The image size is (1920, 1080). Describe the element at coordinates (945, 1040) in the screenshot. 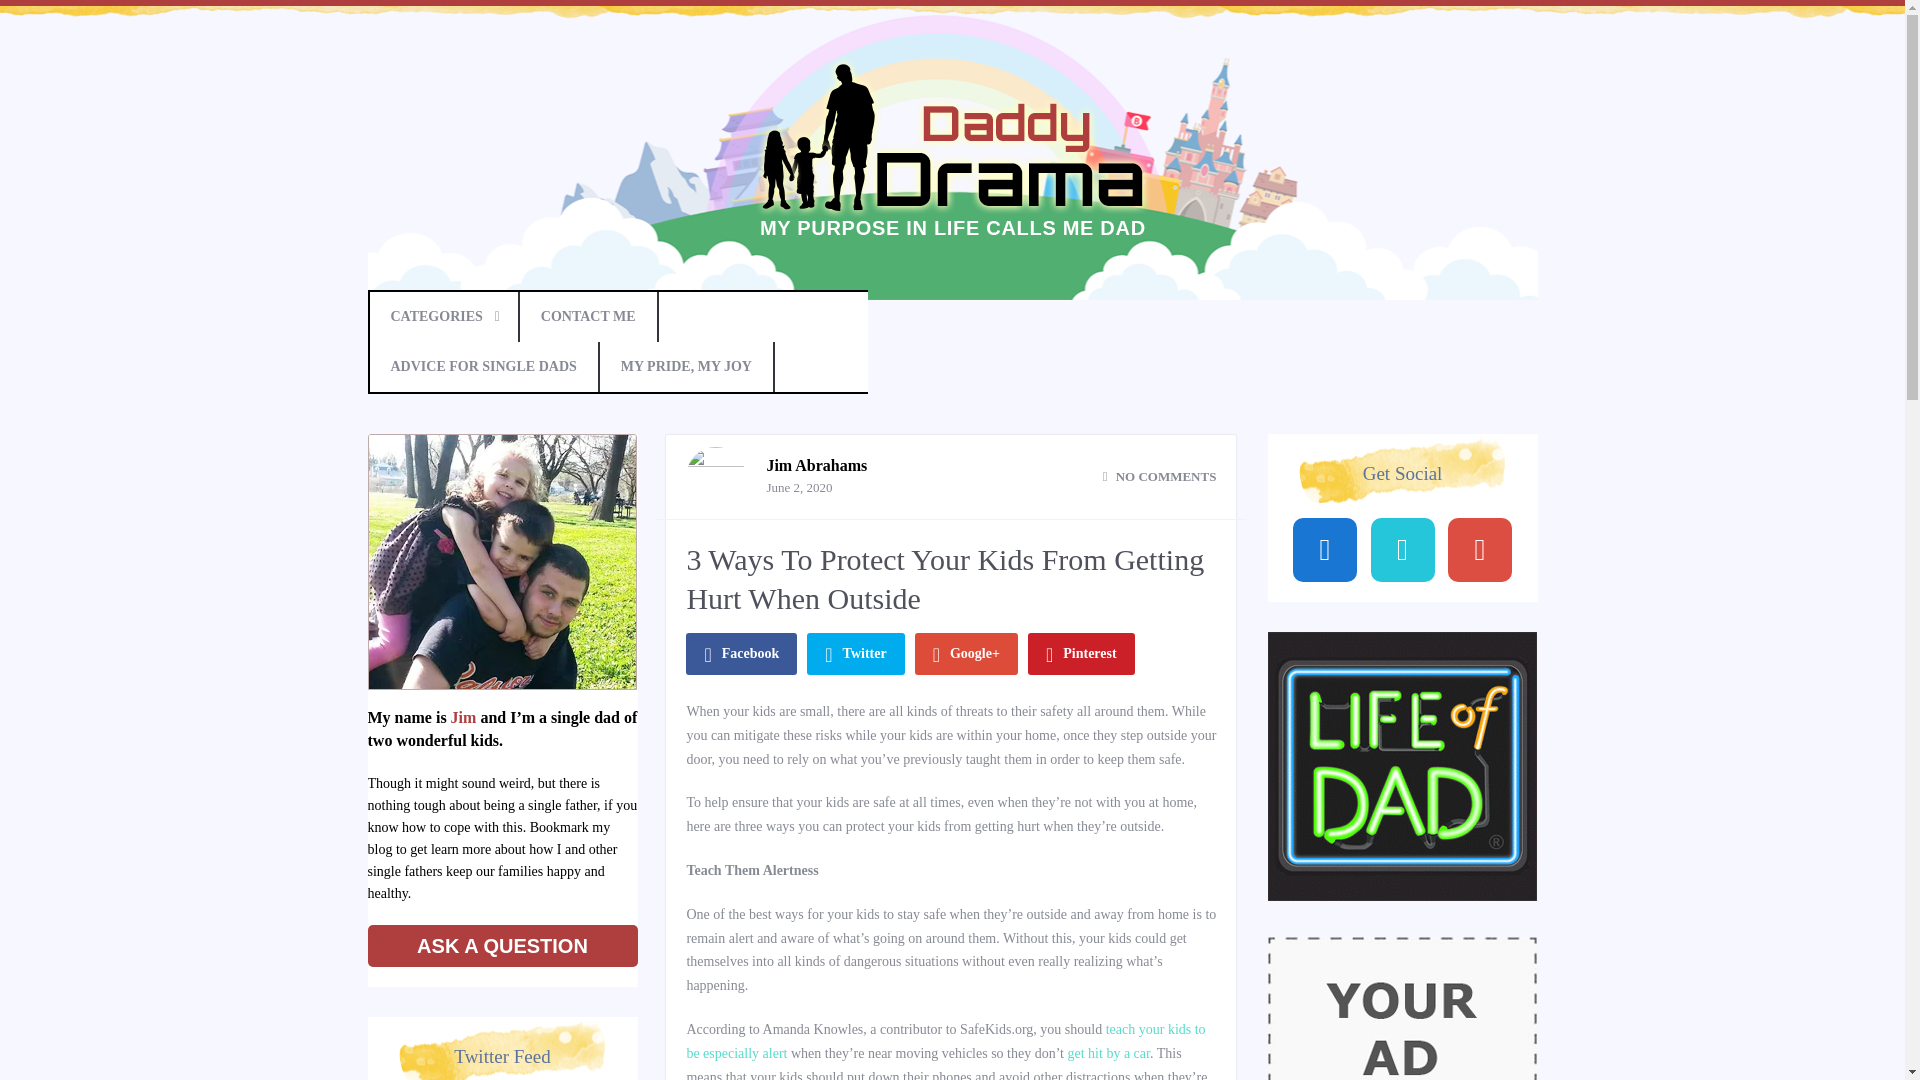

I see `teach your kids to be especially alert` at that location.